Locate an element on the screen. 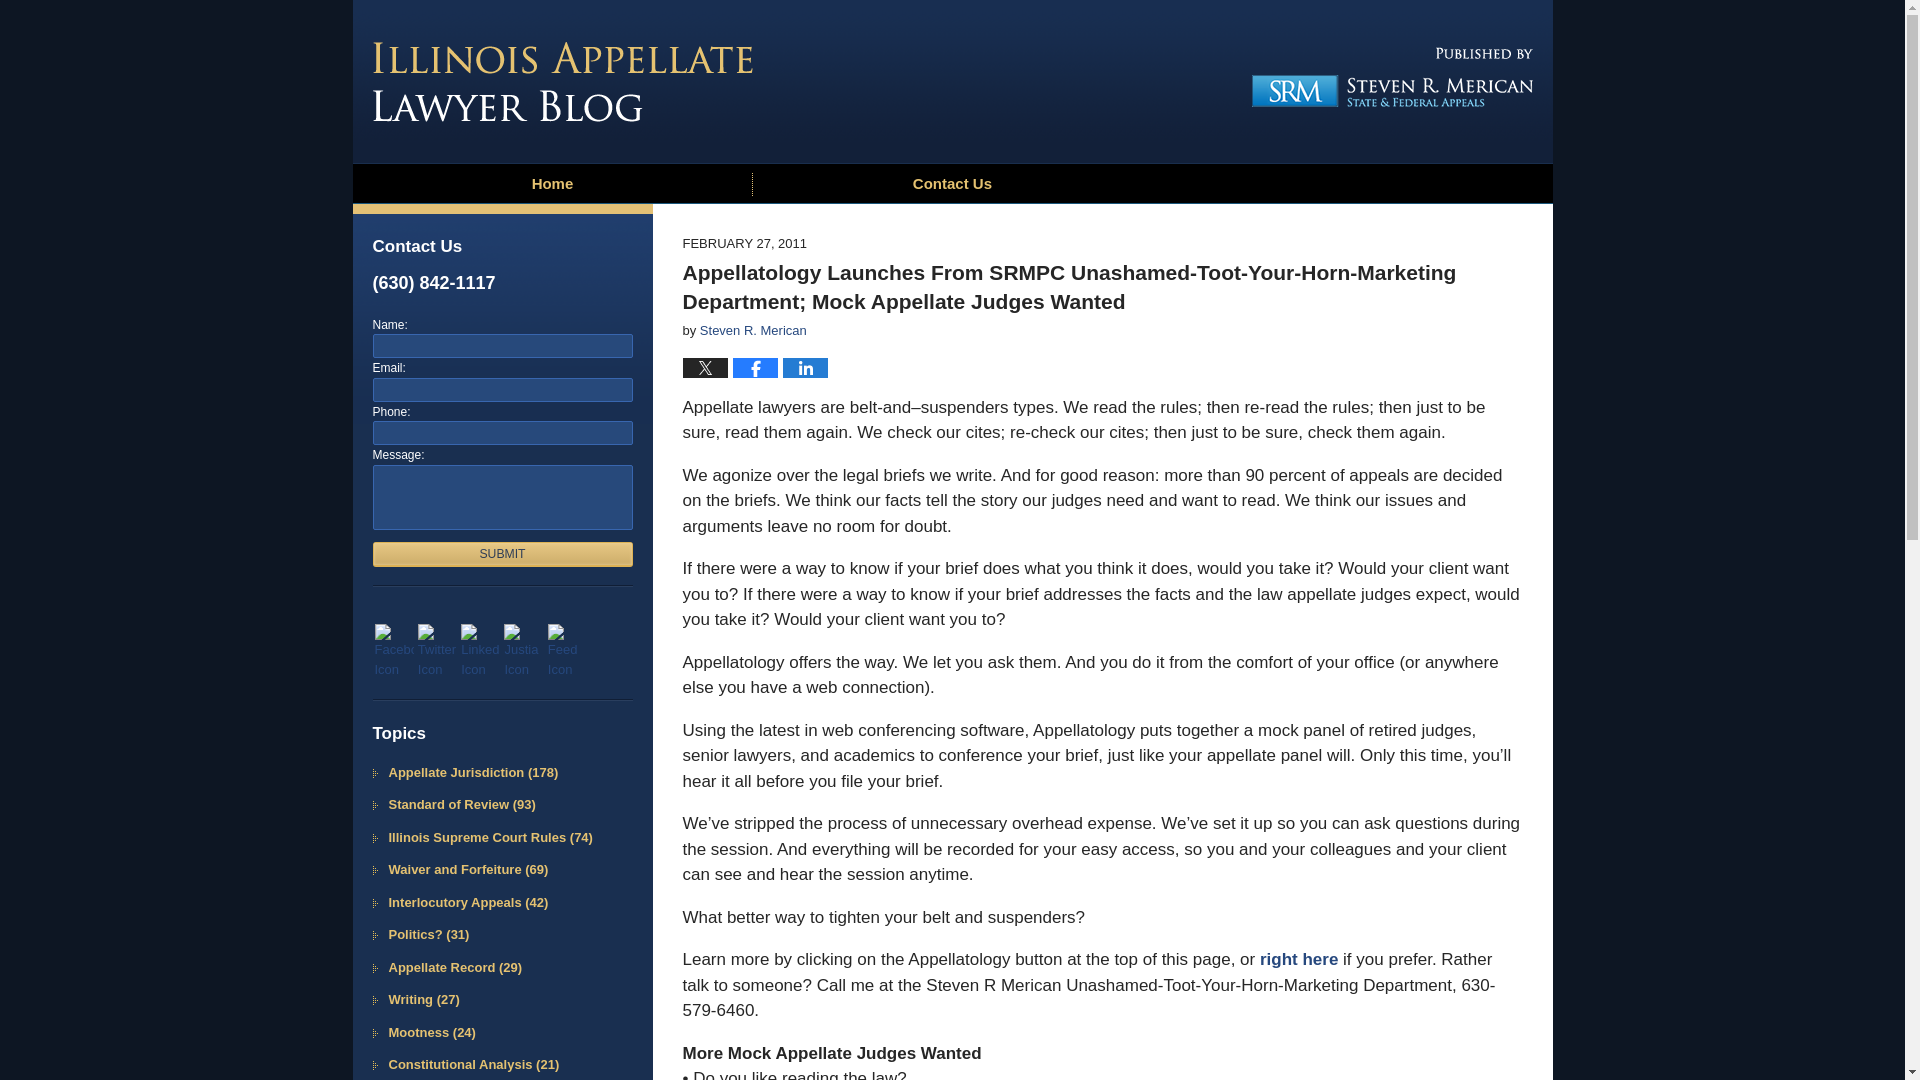  Contact Us is located at coordinates (952, 184).